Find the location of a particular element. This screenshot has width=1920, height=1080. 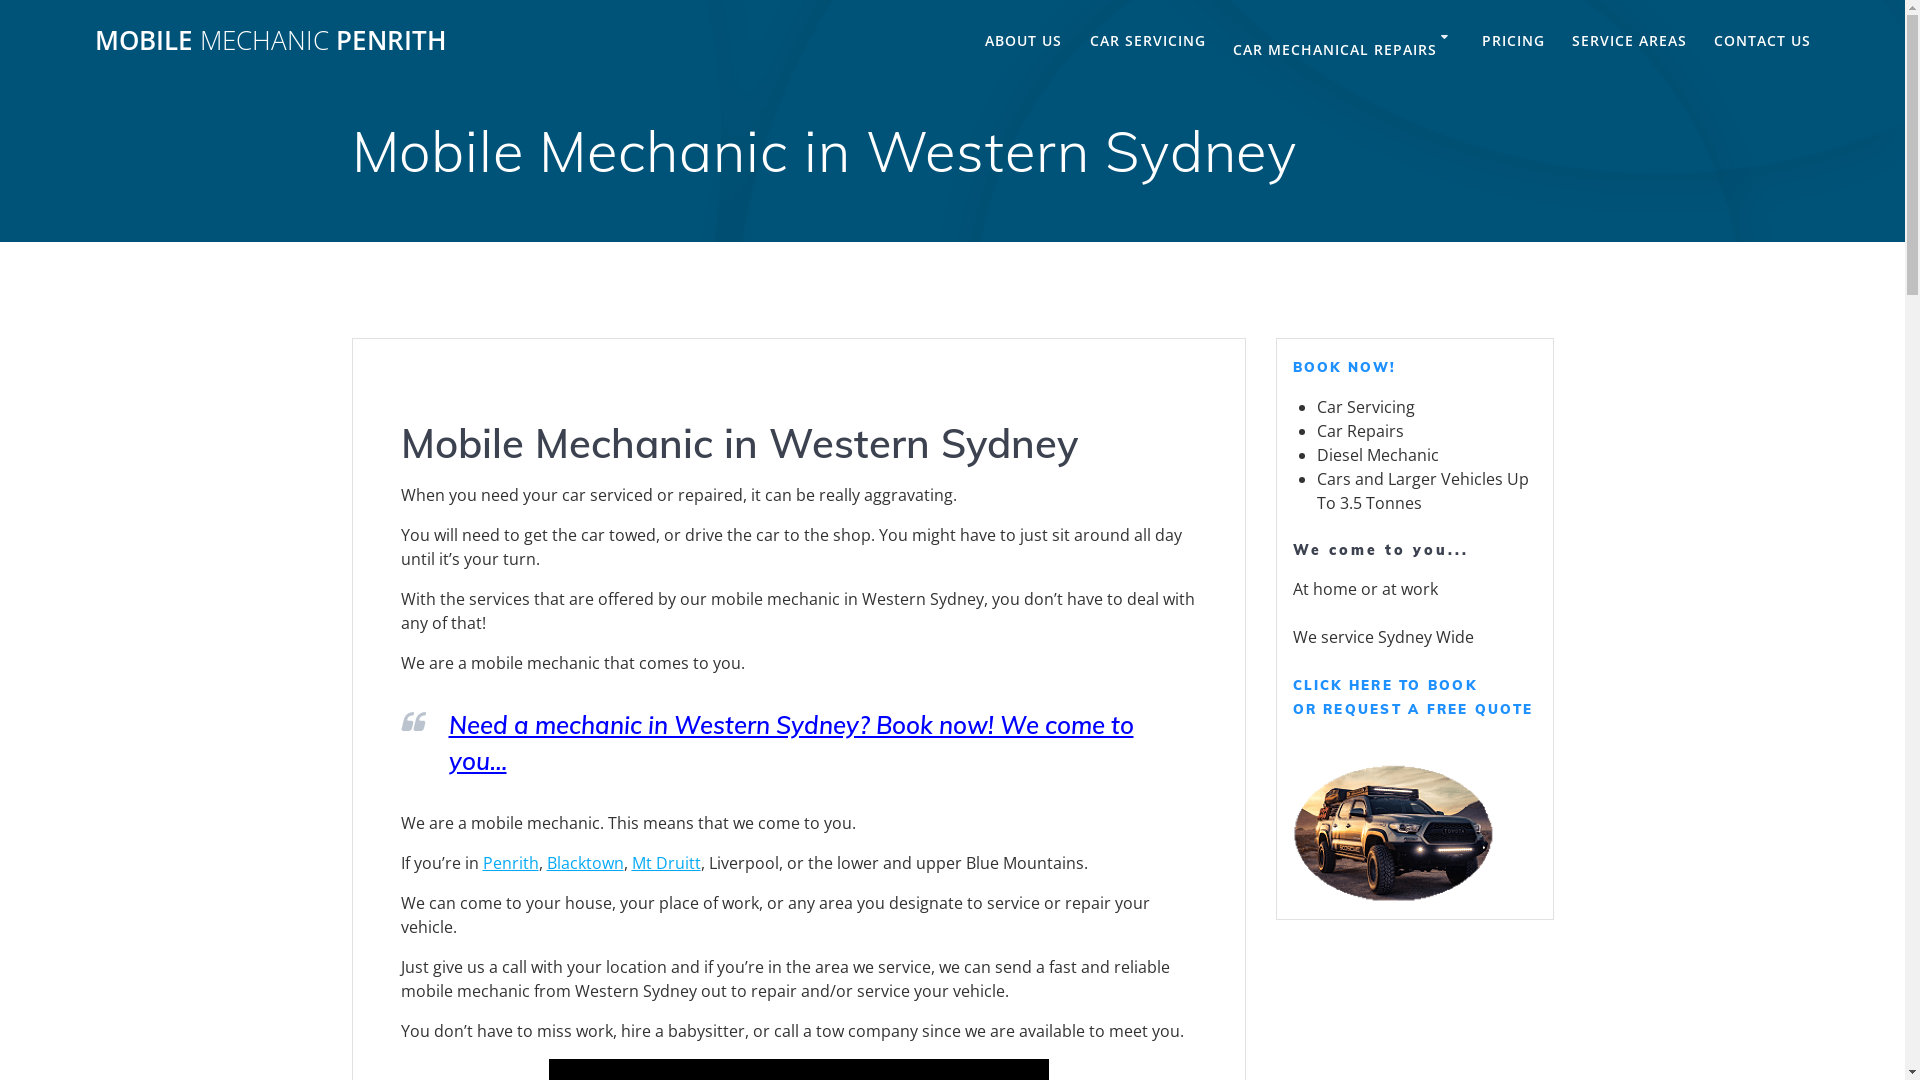

BOOK NOW! is located at coordinates (1344, 367).